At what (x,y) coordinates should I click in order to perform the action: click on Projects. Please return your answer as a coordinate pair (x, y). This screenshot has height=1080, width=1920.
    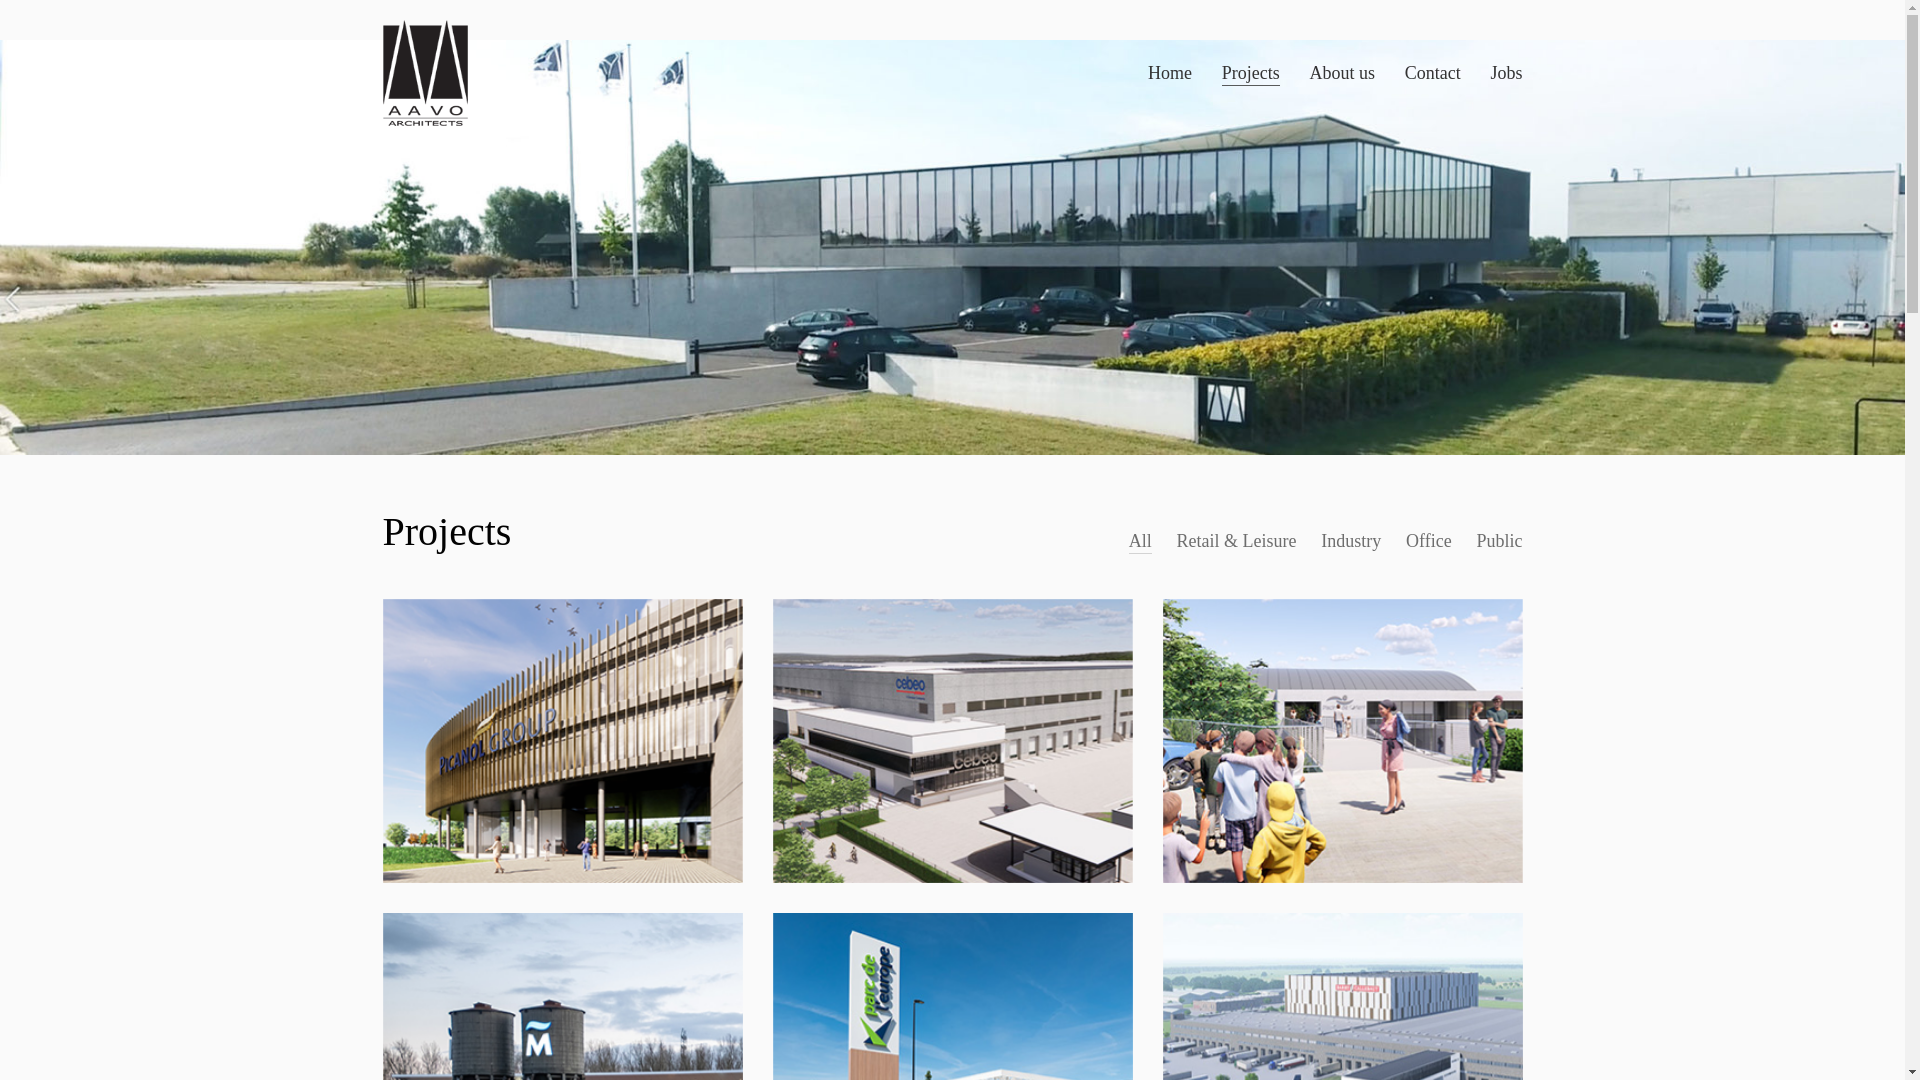
    Looking at the image, I should click on (1251, 73).